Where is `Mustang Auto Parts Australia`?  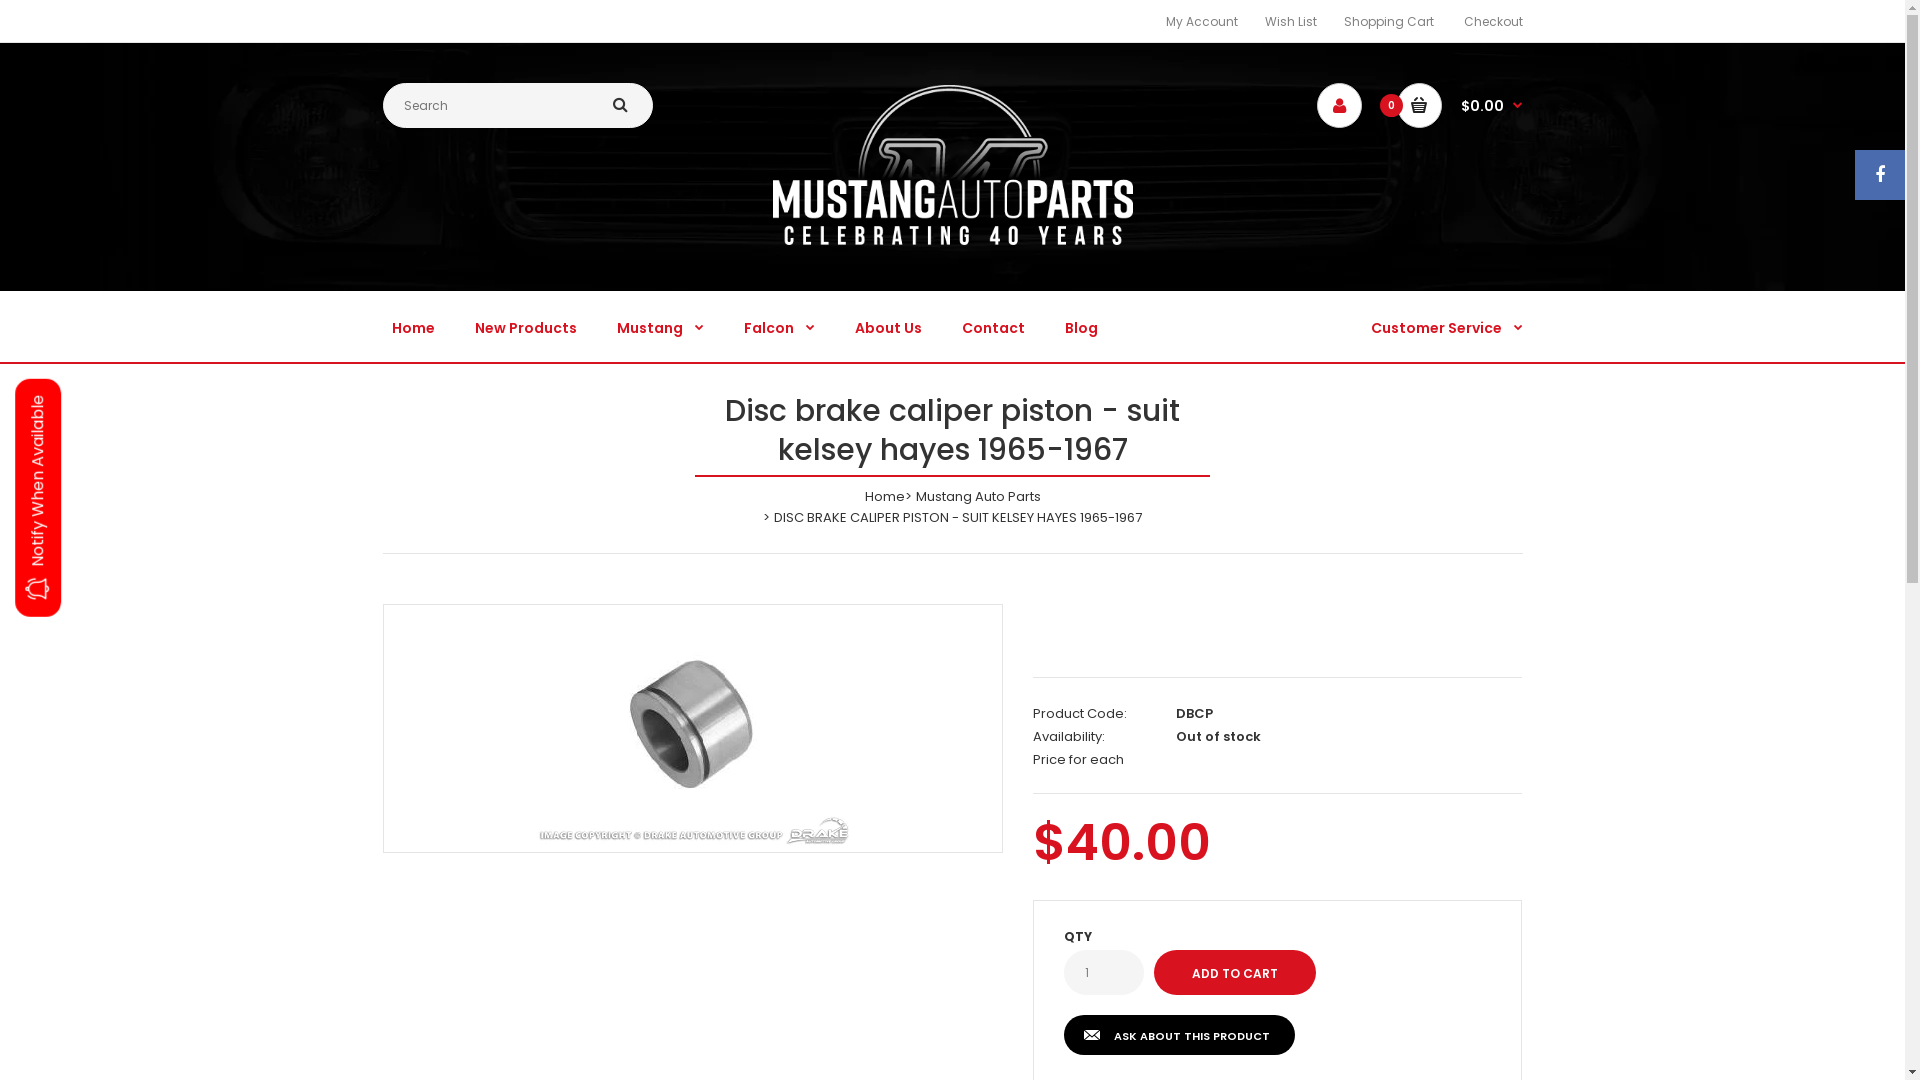
Mustang Auto Parts Australia is located at coordinates (952, 165).